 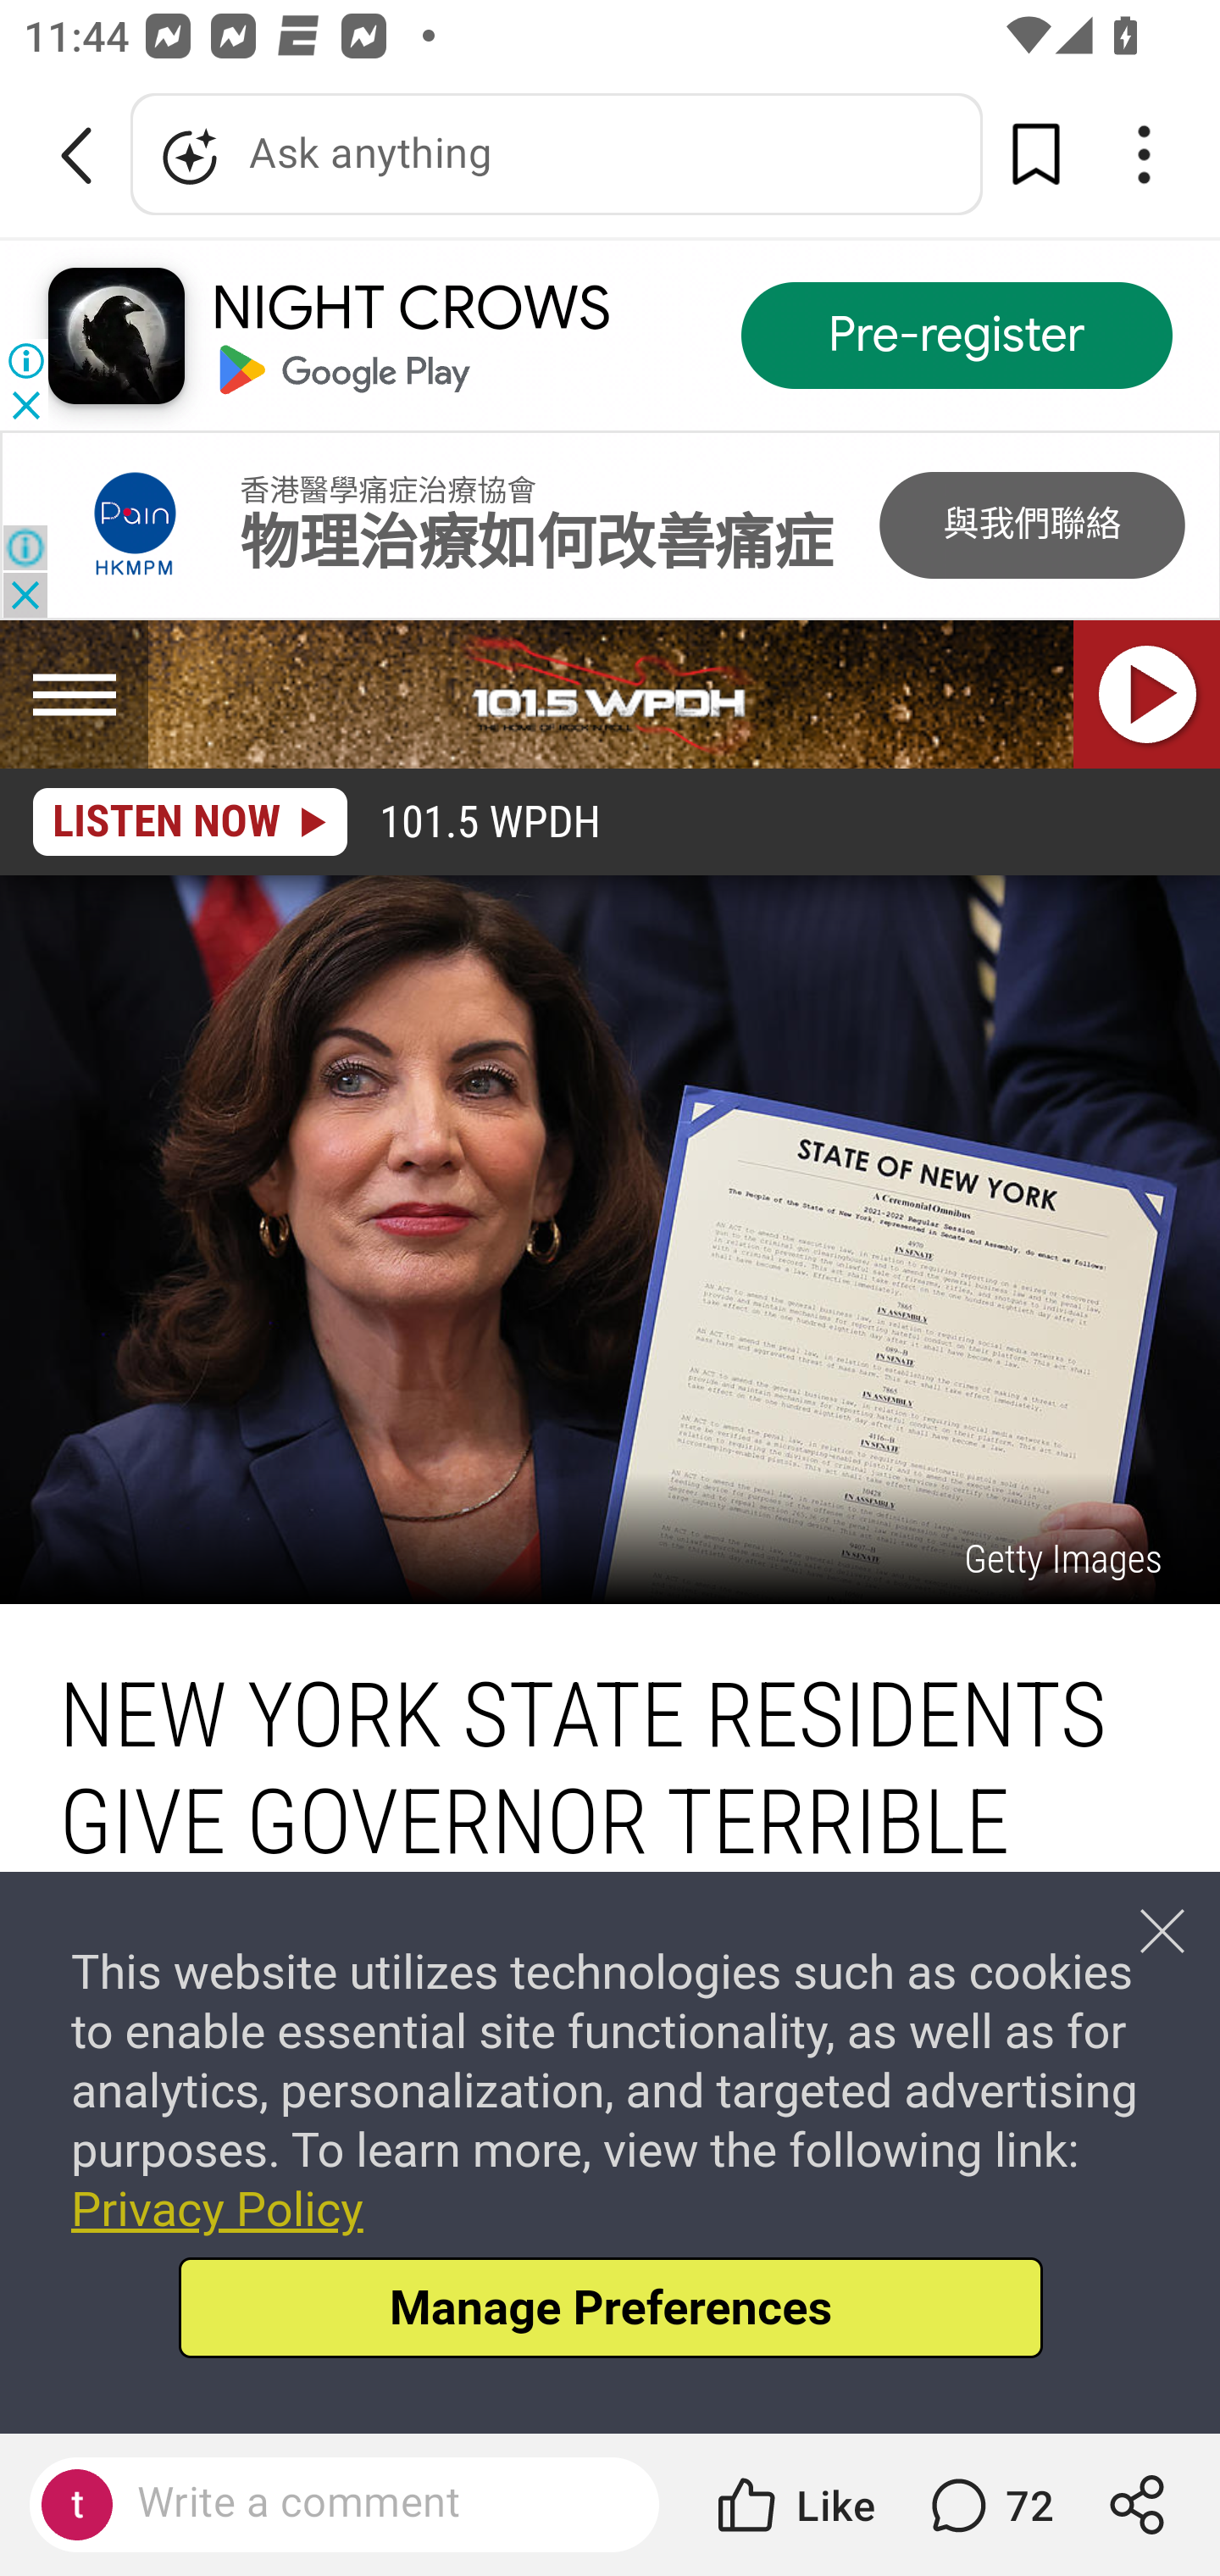 What do you see at coordinates (610, 695) in the screenshot?
I see `101.5 WPDH` at bounding box center [610, 695].